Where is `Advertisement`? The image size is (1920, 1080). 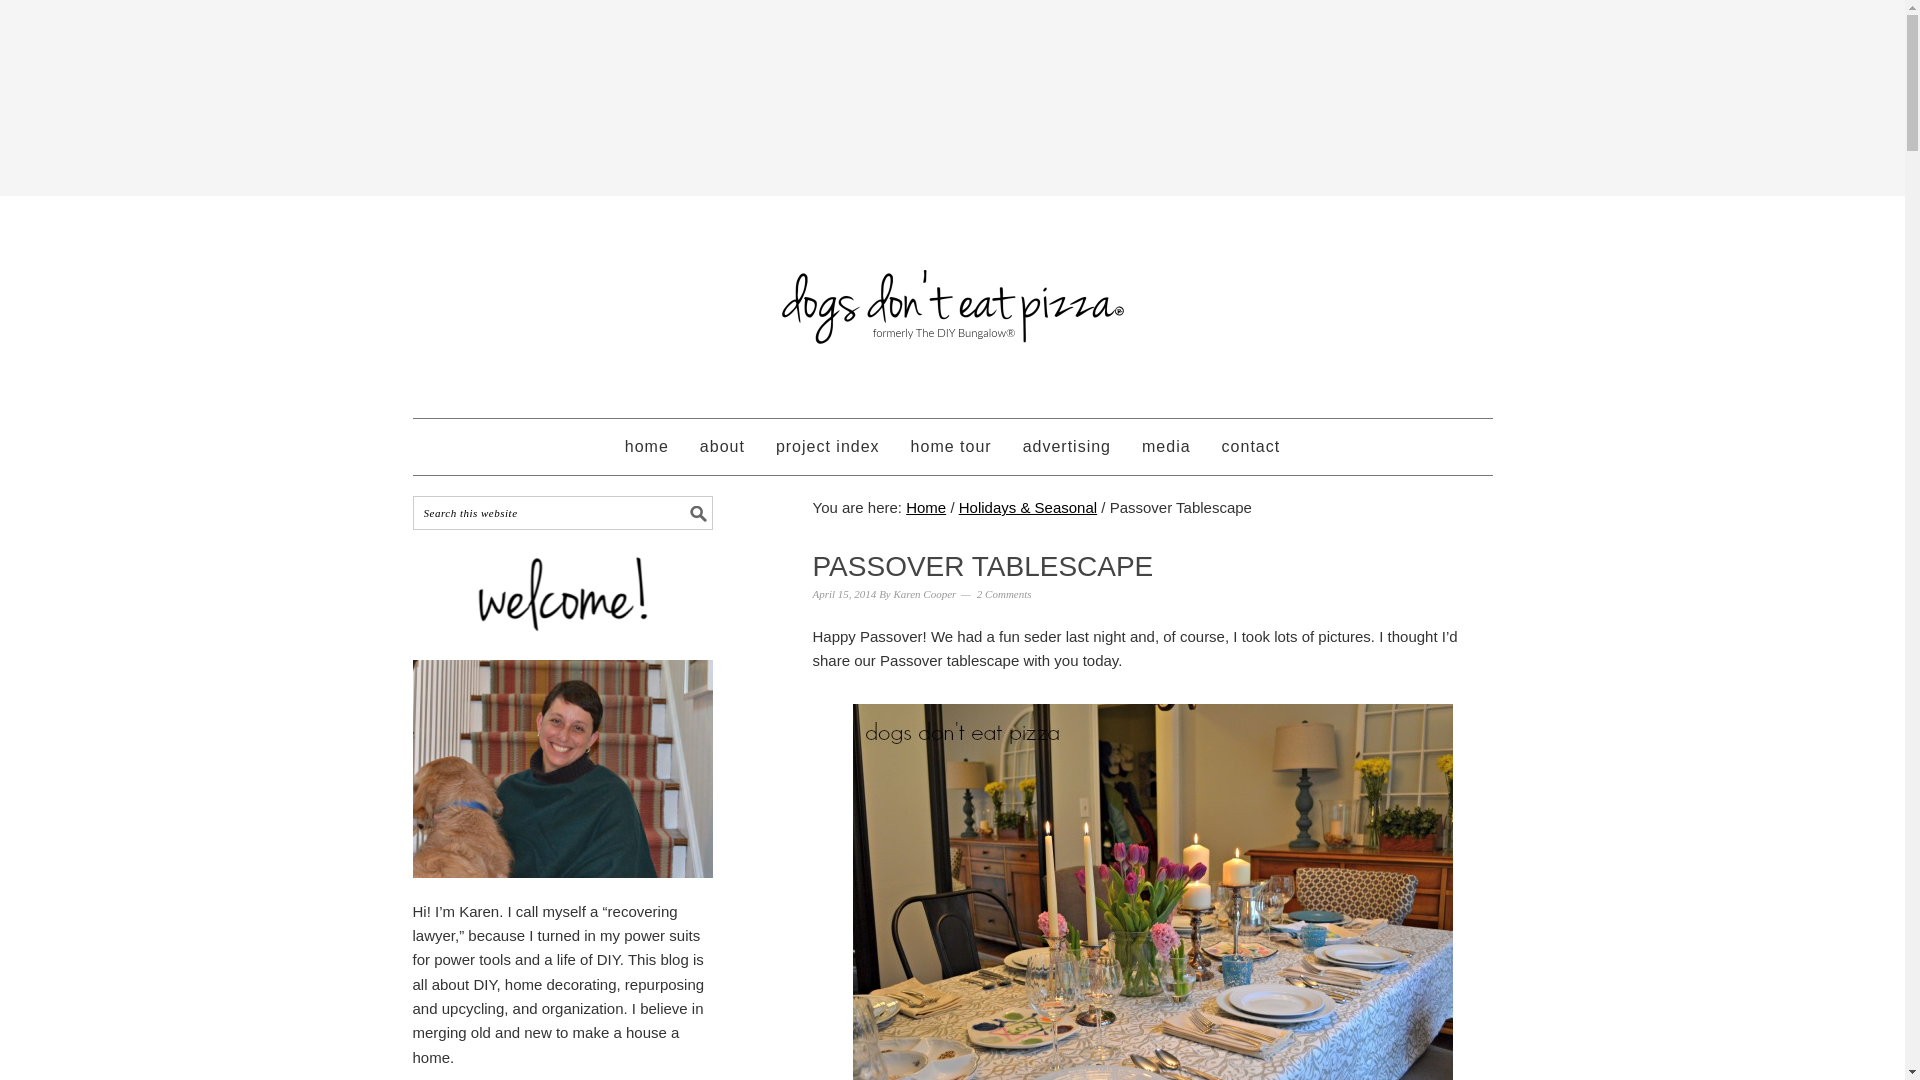 Advertisement is located at coordinates (951, 119).